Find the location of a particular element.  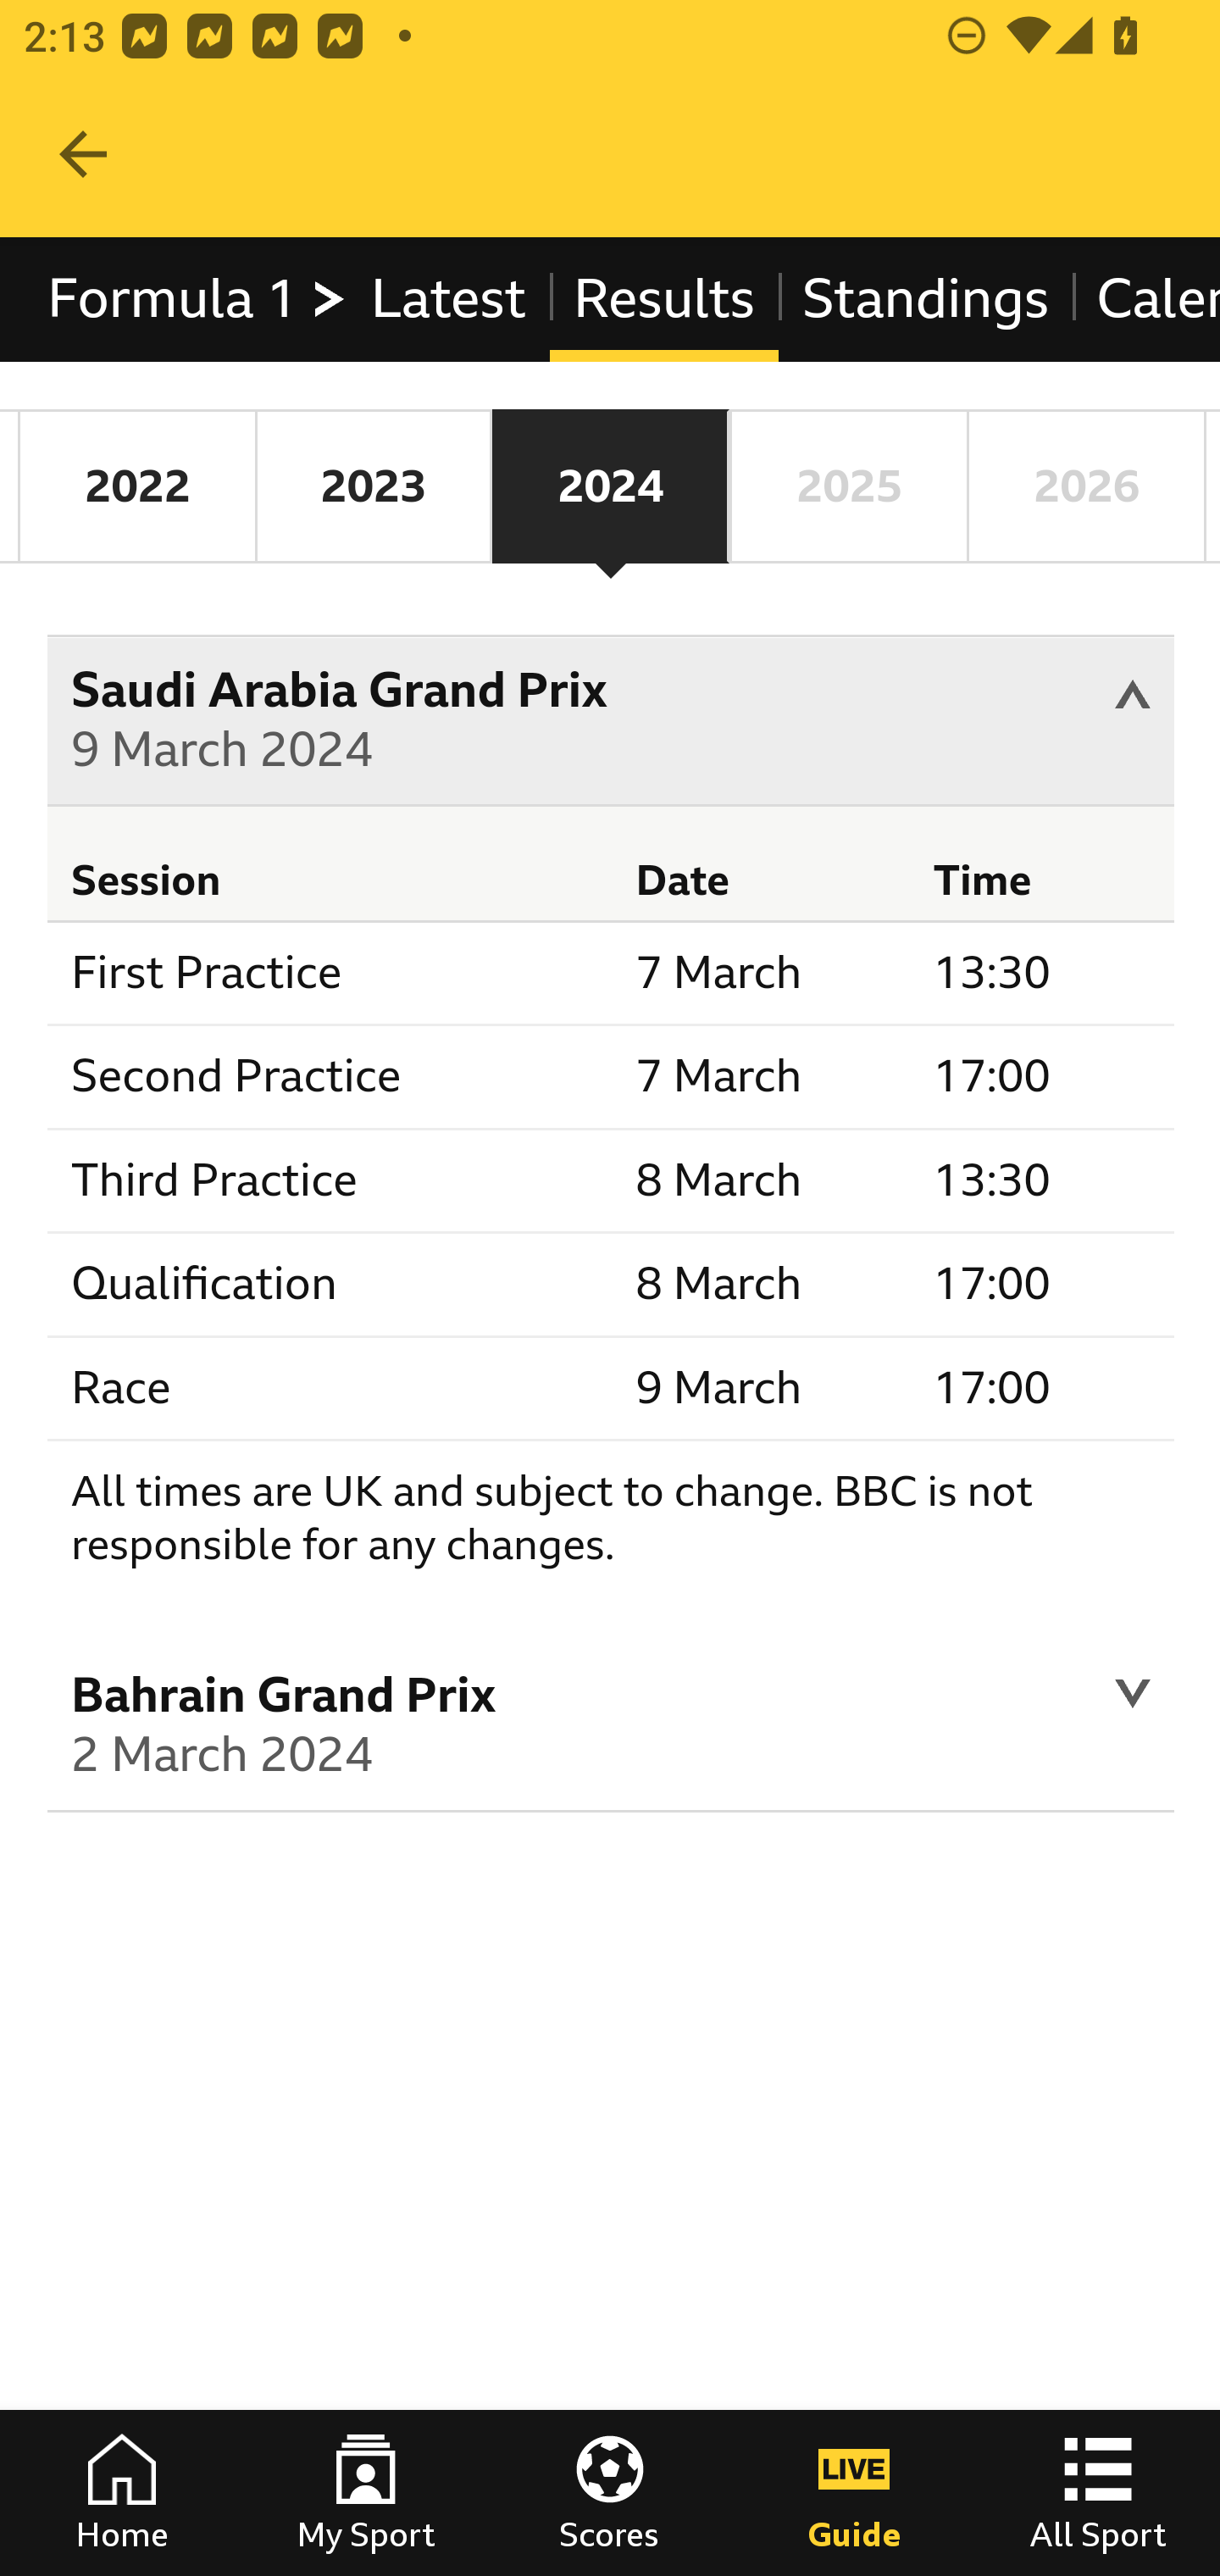

2023 is located at coordinates (373, 486).